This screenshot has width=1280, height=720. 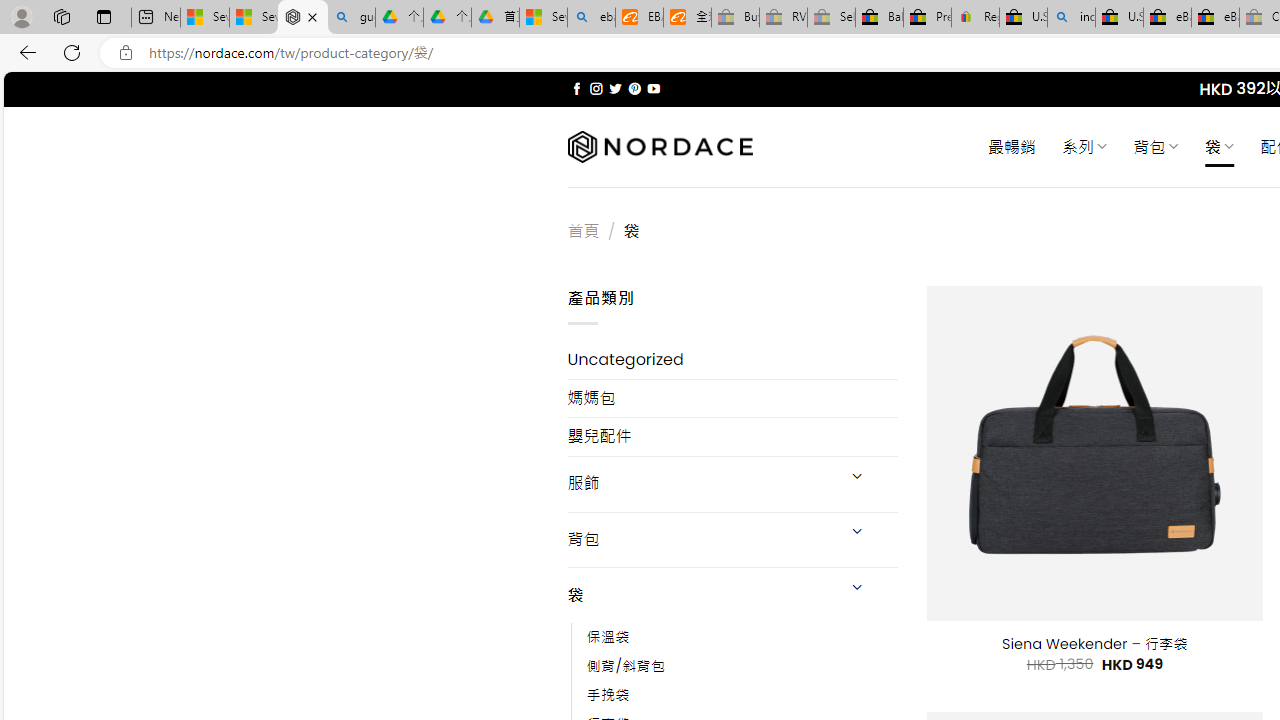 What do you see at coordinates (831, 18) in the screenshot?
I see `Sell worldwide with eBay - Sleeping` at bounding box center [831, 18].